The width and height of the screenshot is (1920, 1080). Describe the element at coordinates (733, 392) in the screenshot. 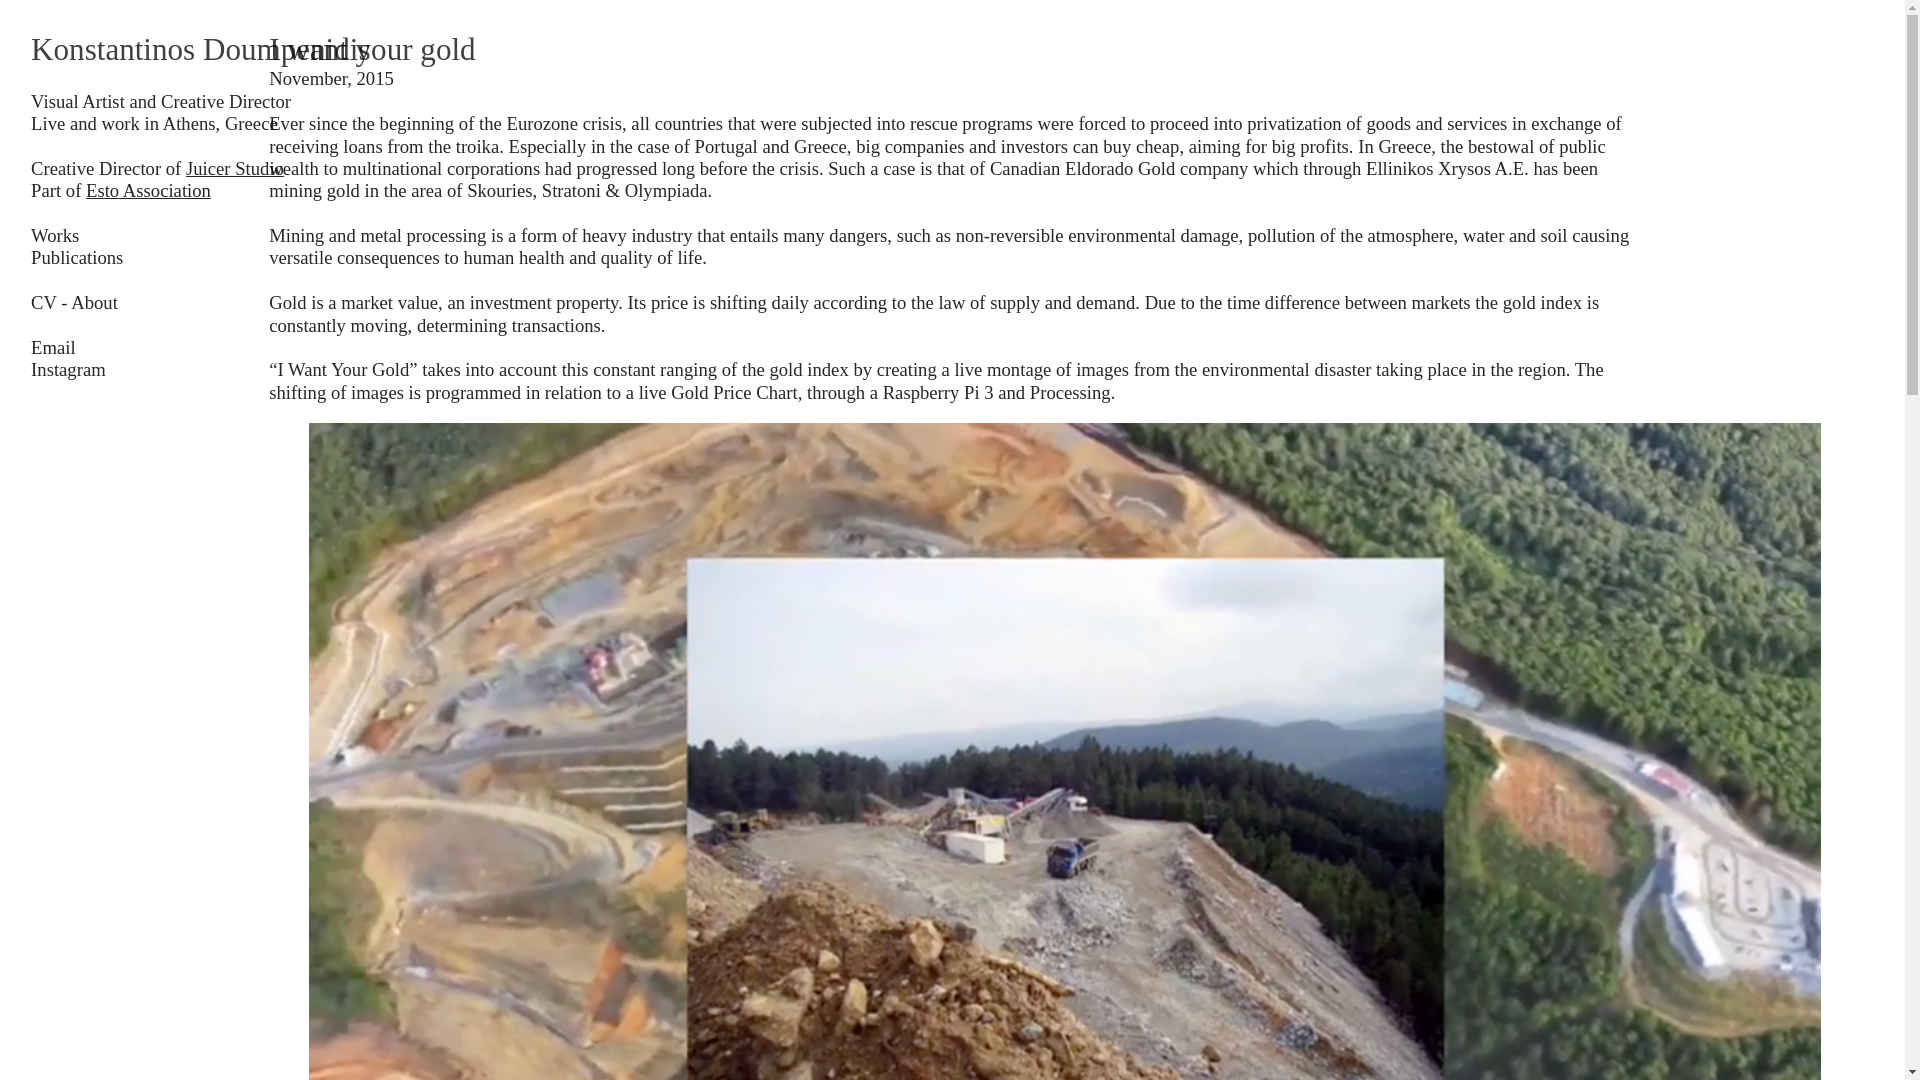

I see `Gold Price Chart` at that location.